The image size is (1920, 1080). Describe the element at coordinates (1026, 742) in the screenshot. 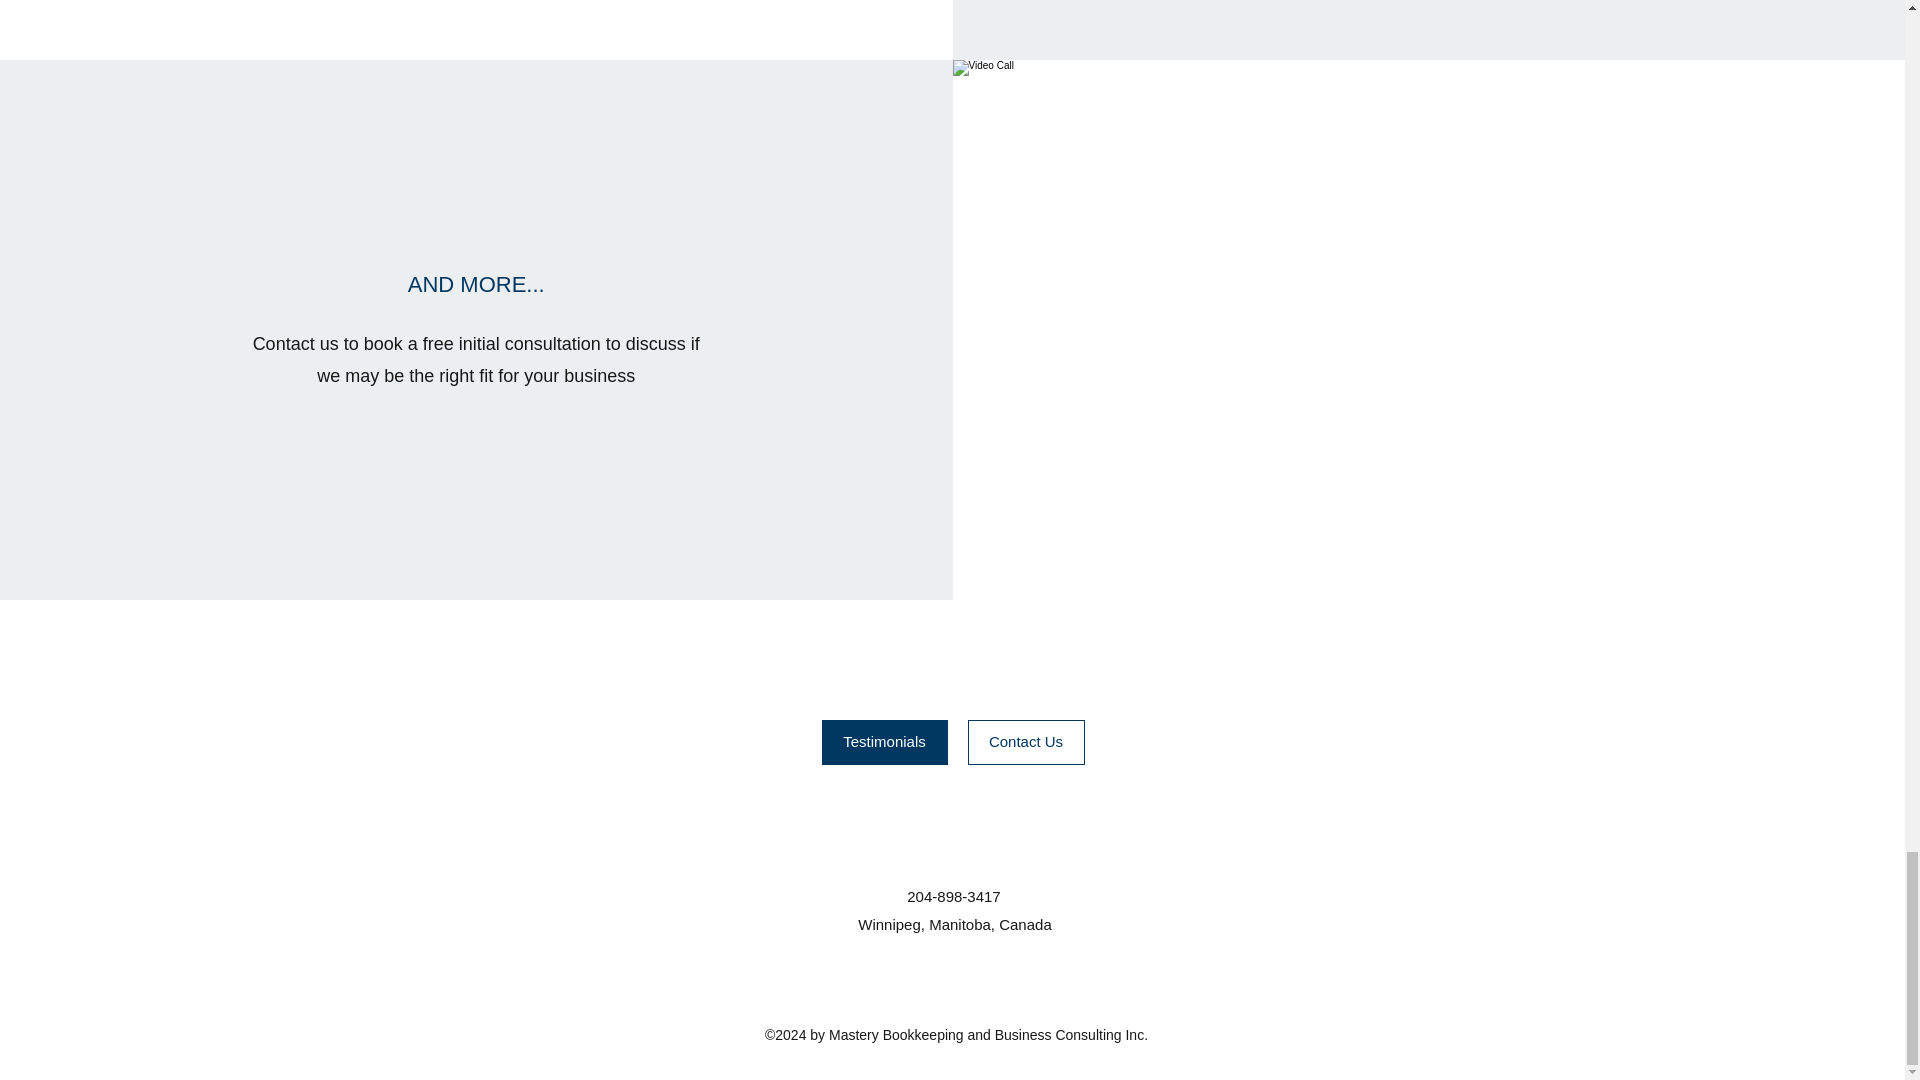

I see `Contact Us` at that location.